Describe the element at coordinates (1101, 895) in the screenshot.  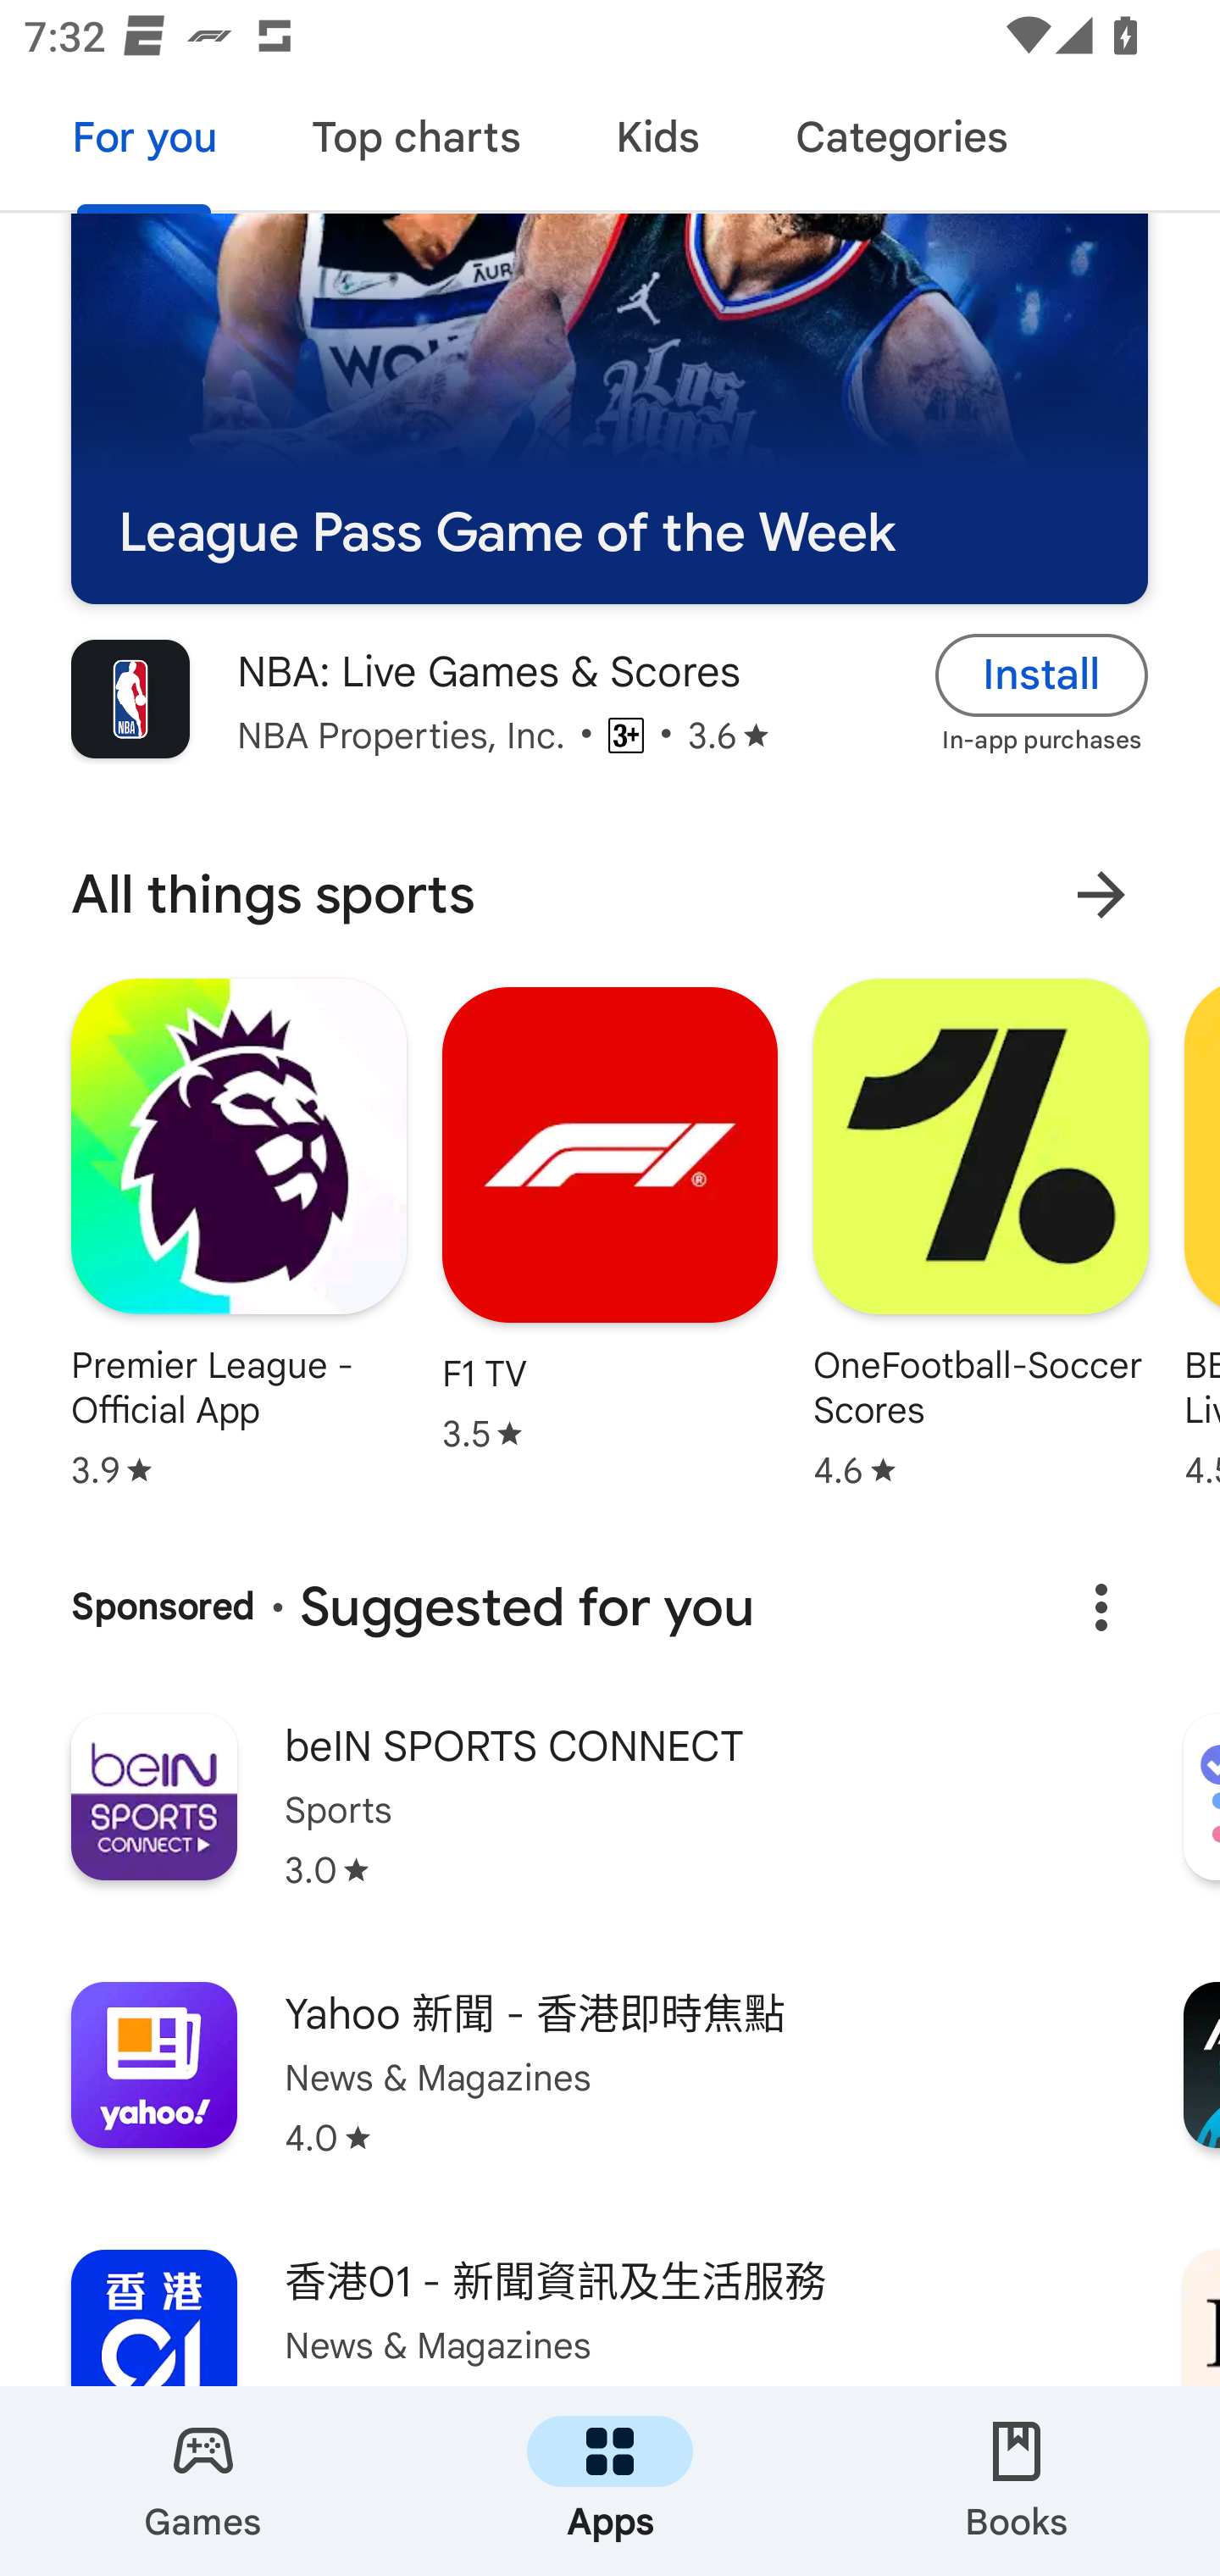
I see `More results for All things sports` at that location.